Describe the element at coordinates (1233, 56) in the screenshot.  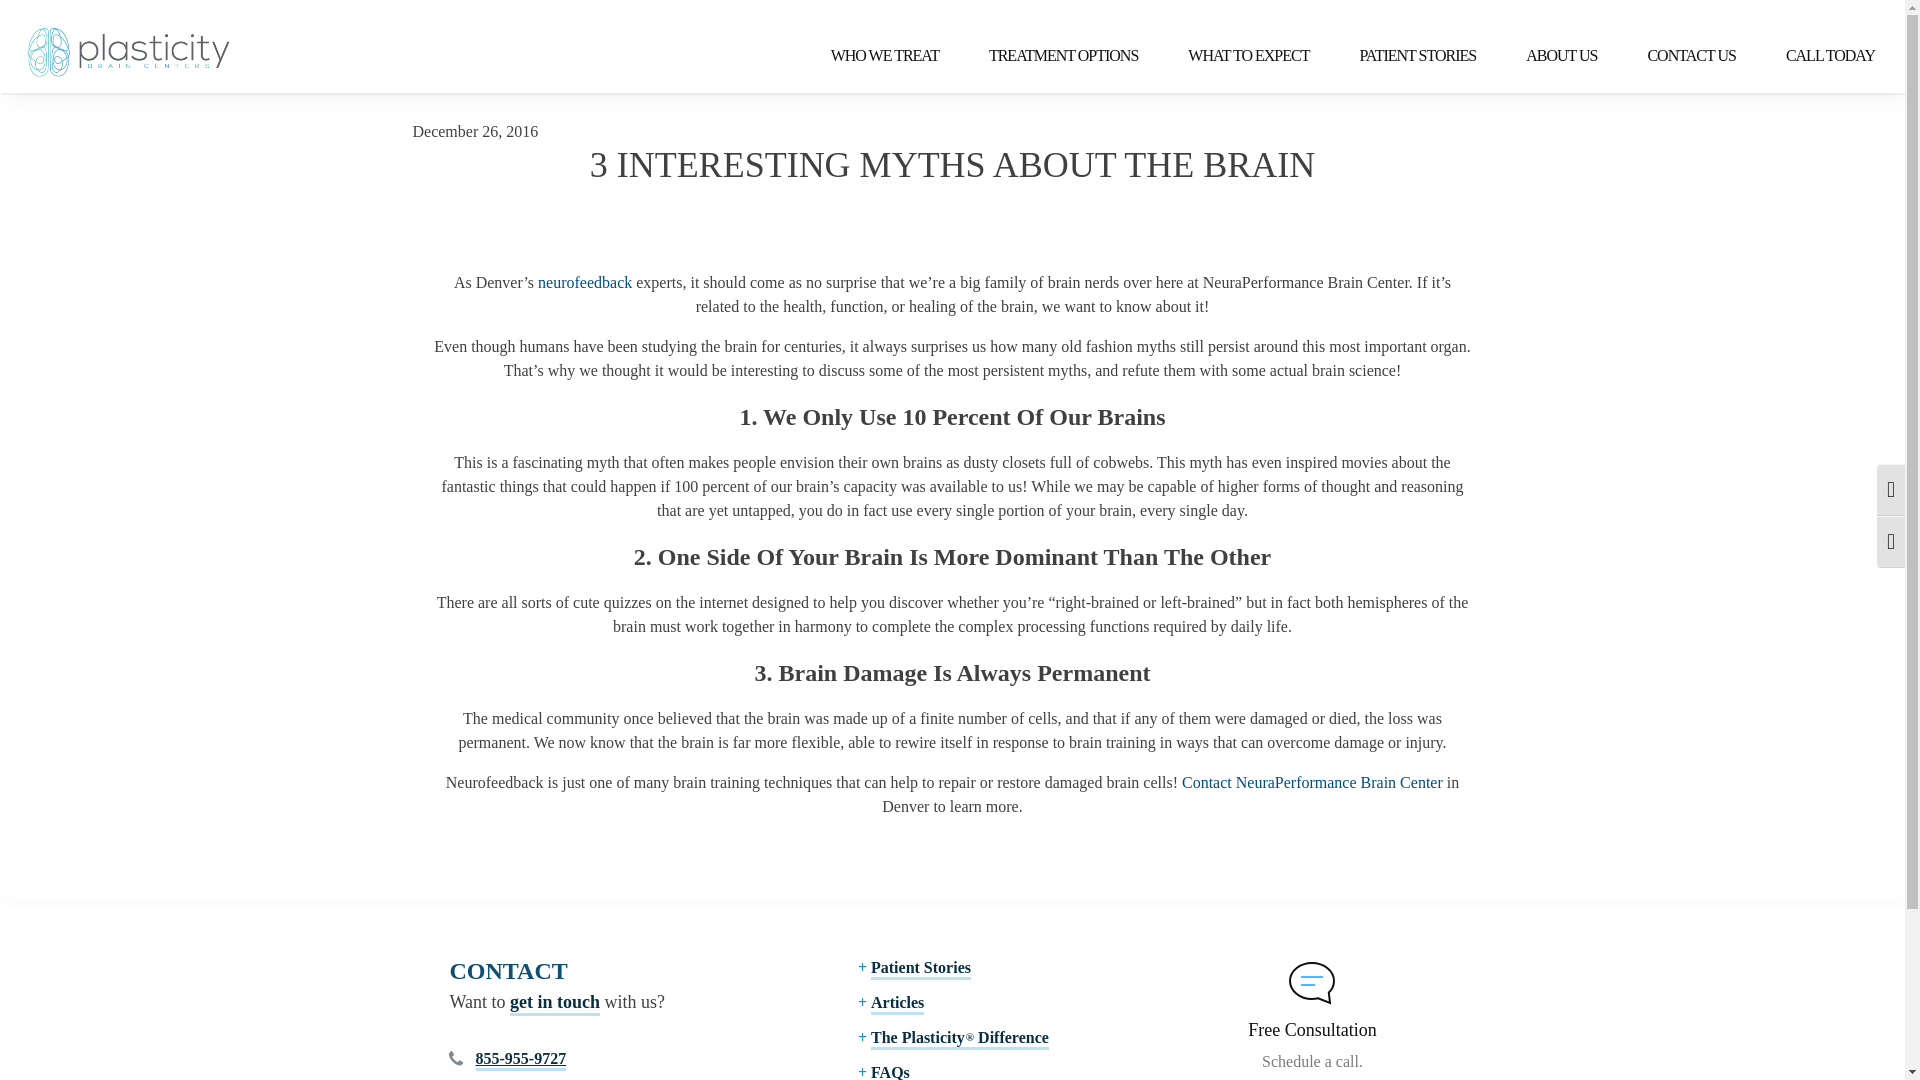
I see `WHAT TO EXPECT` at that location.